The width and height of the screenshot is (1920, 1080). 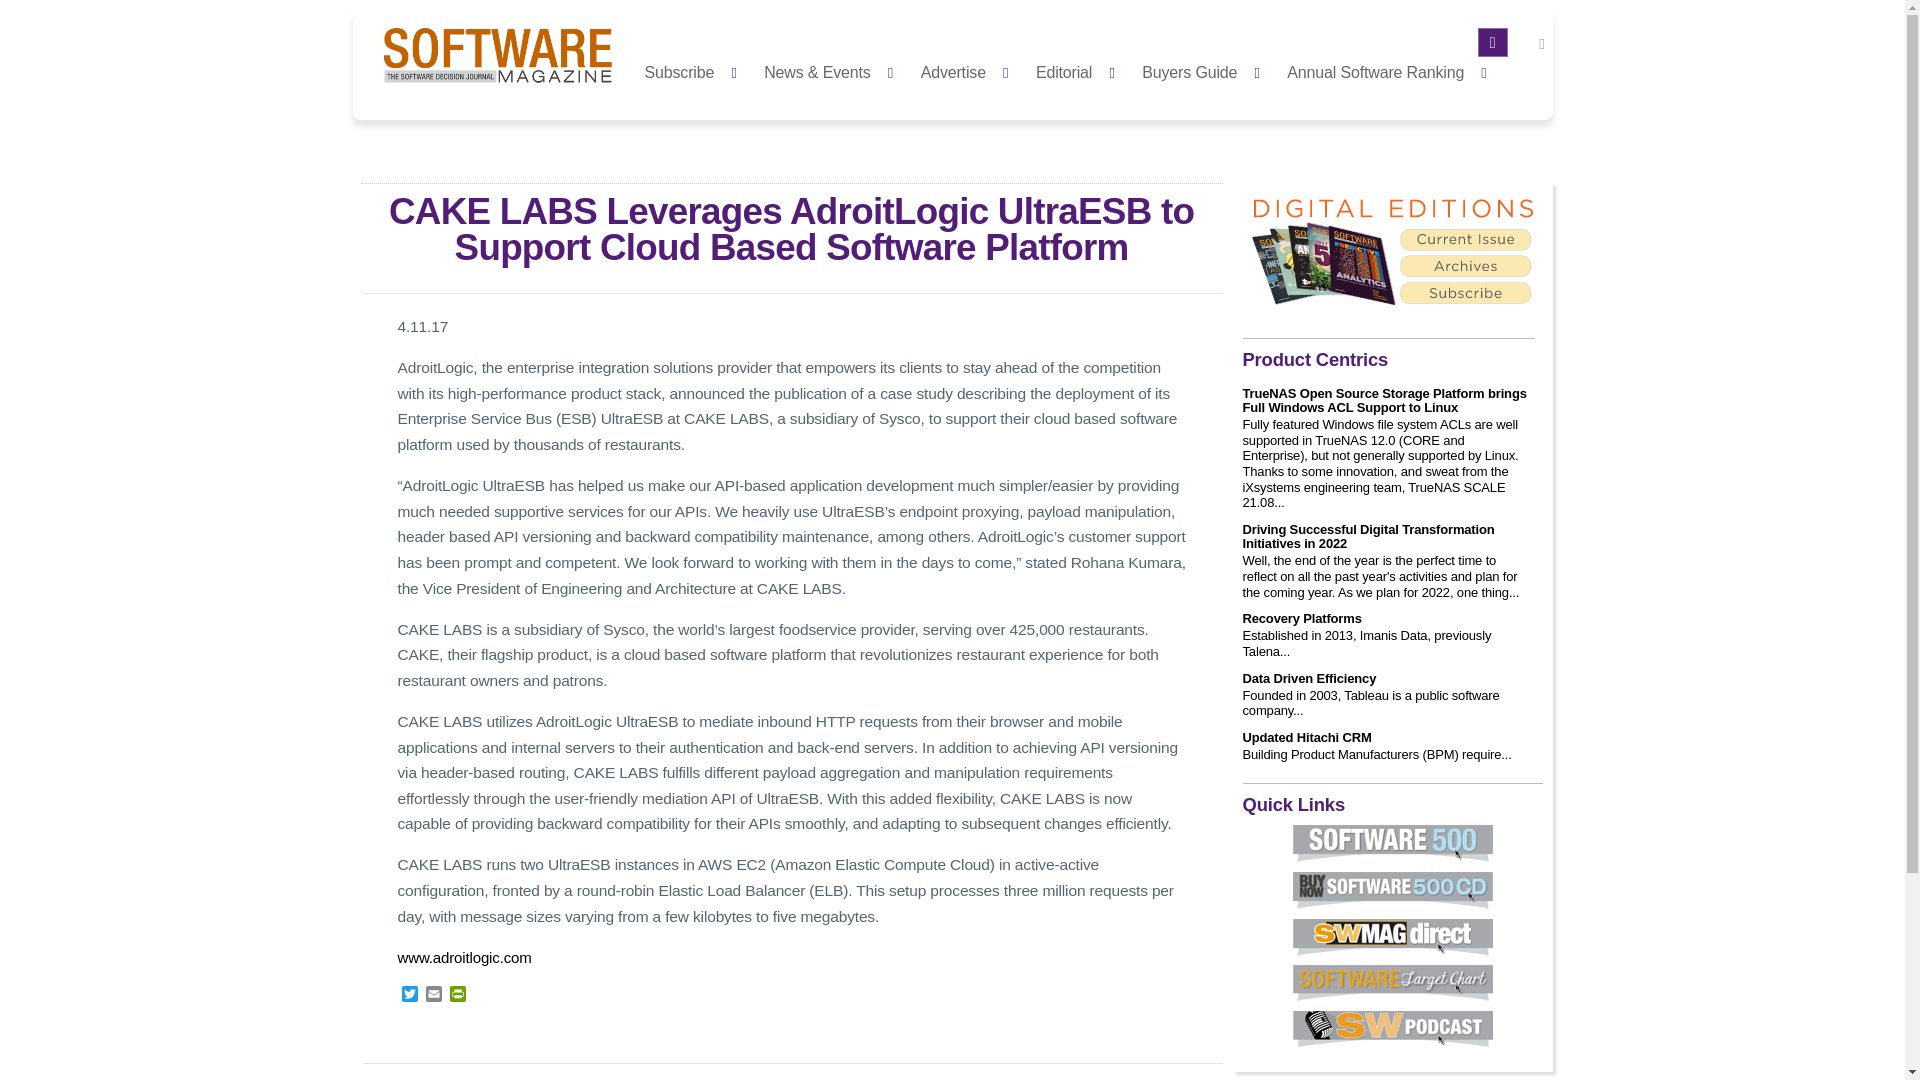 What do you see at coordinates (1302, 619) in the screenshot?
I see `Recovery Platforms` at bounding box center [1302, 619].